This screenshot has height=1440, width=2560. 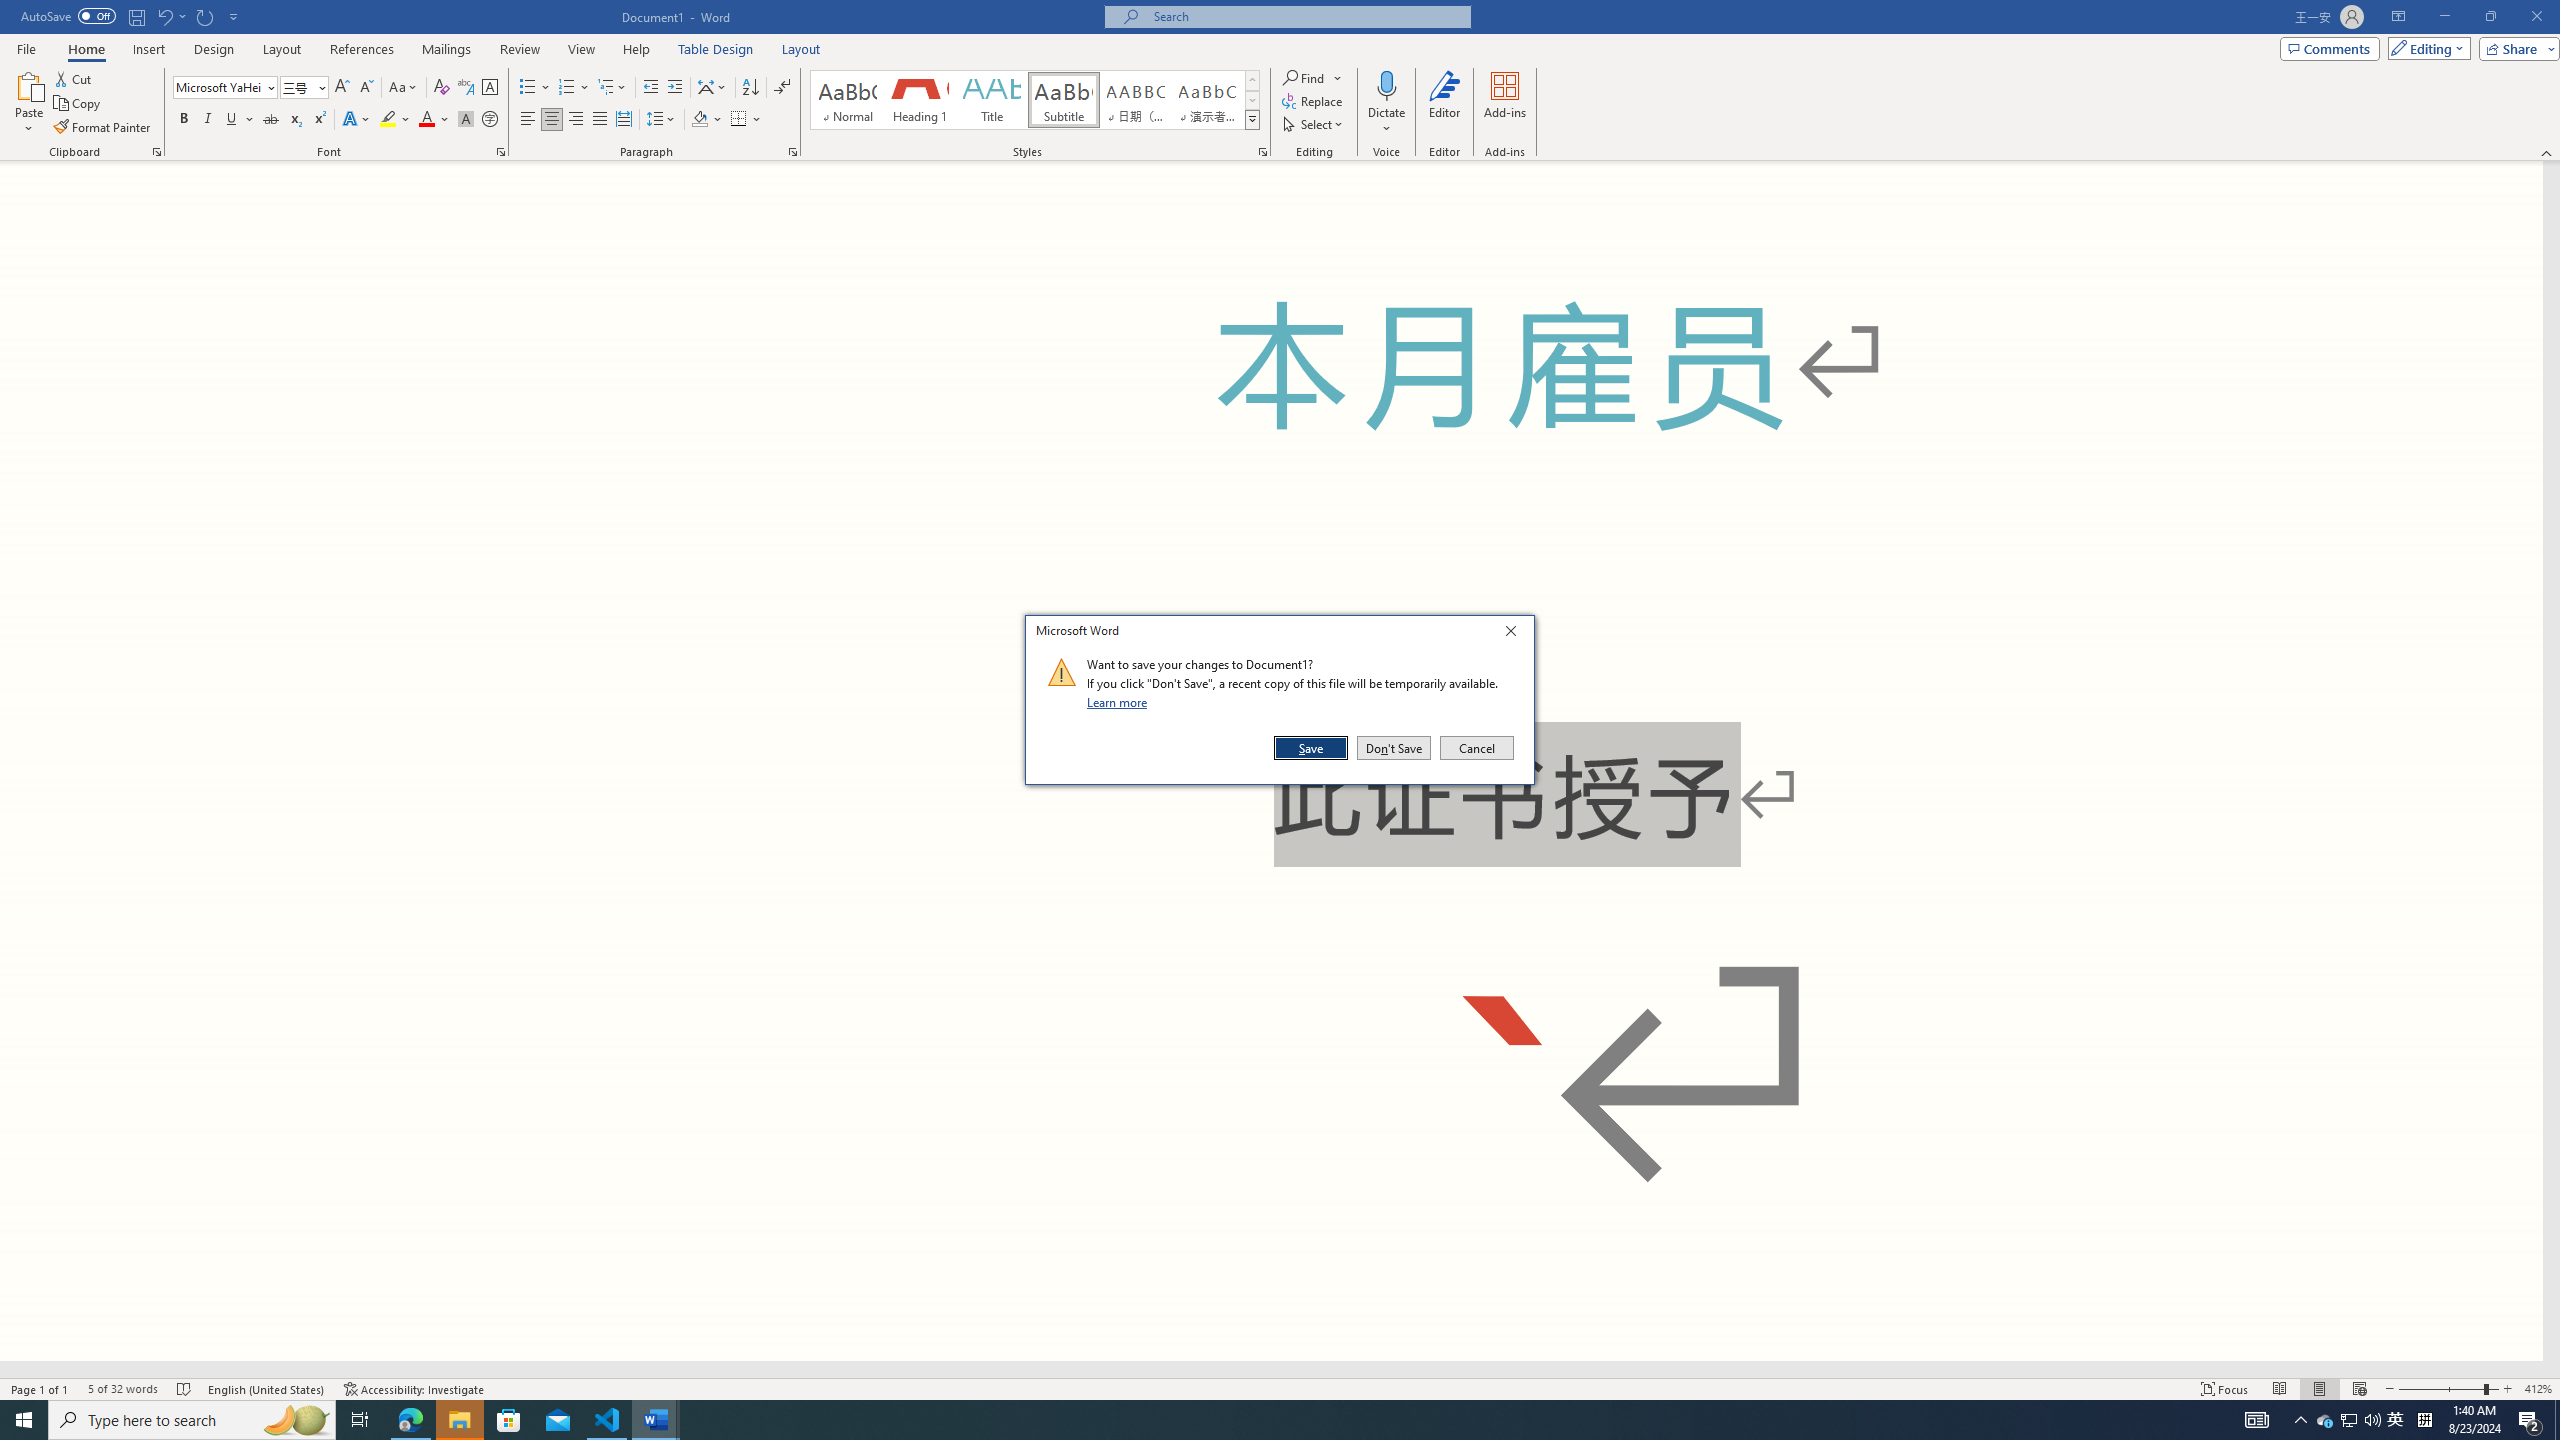 What do you see at coordinates (490, 88) in the screenshot?
I see `Character Border` at bounding box center [490, 88].